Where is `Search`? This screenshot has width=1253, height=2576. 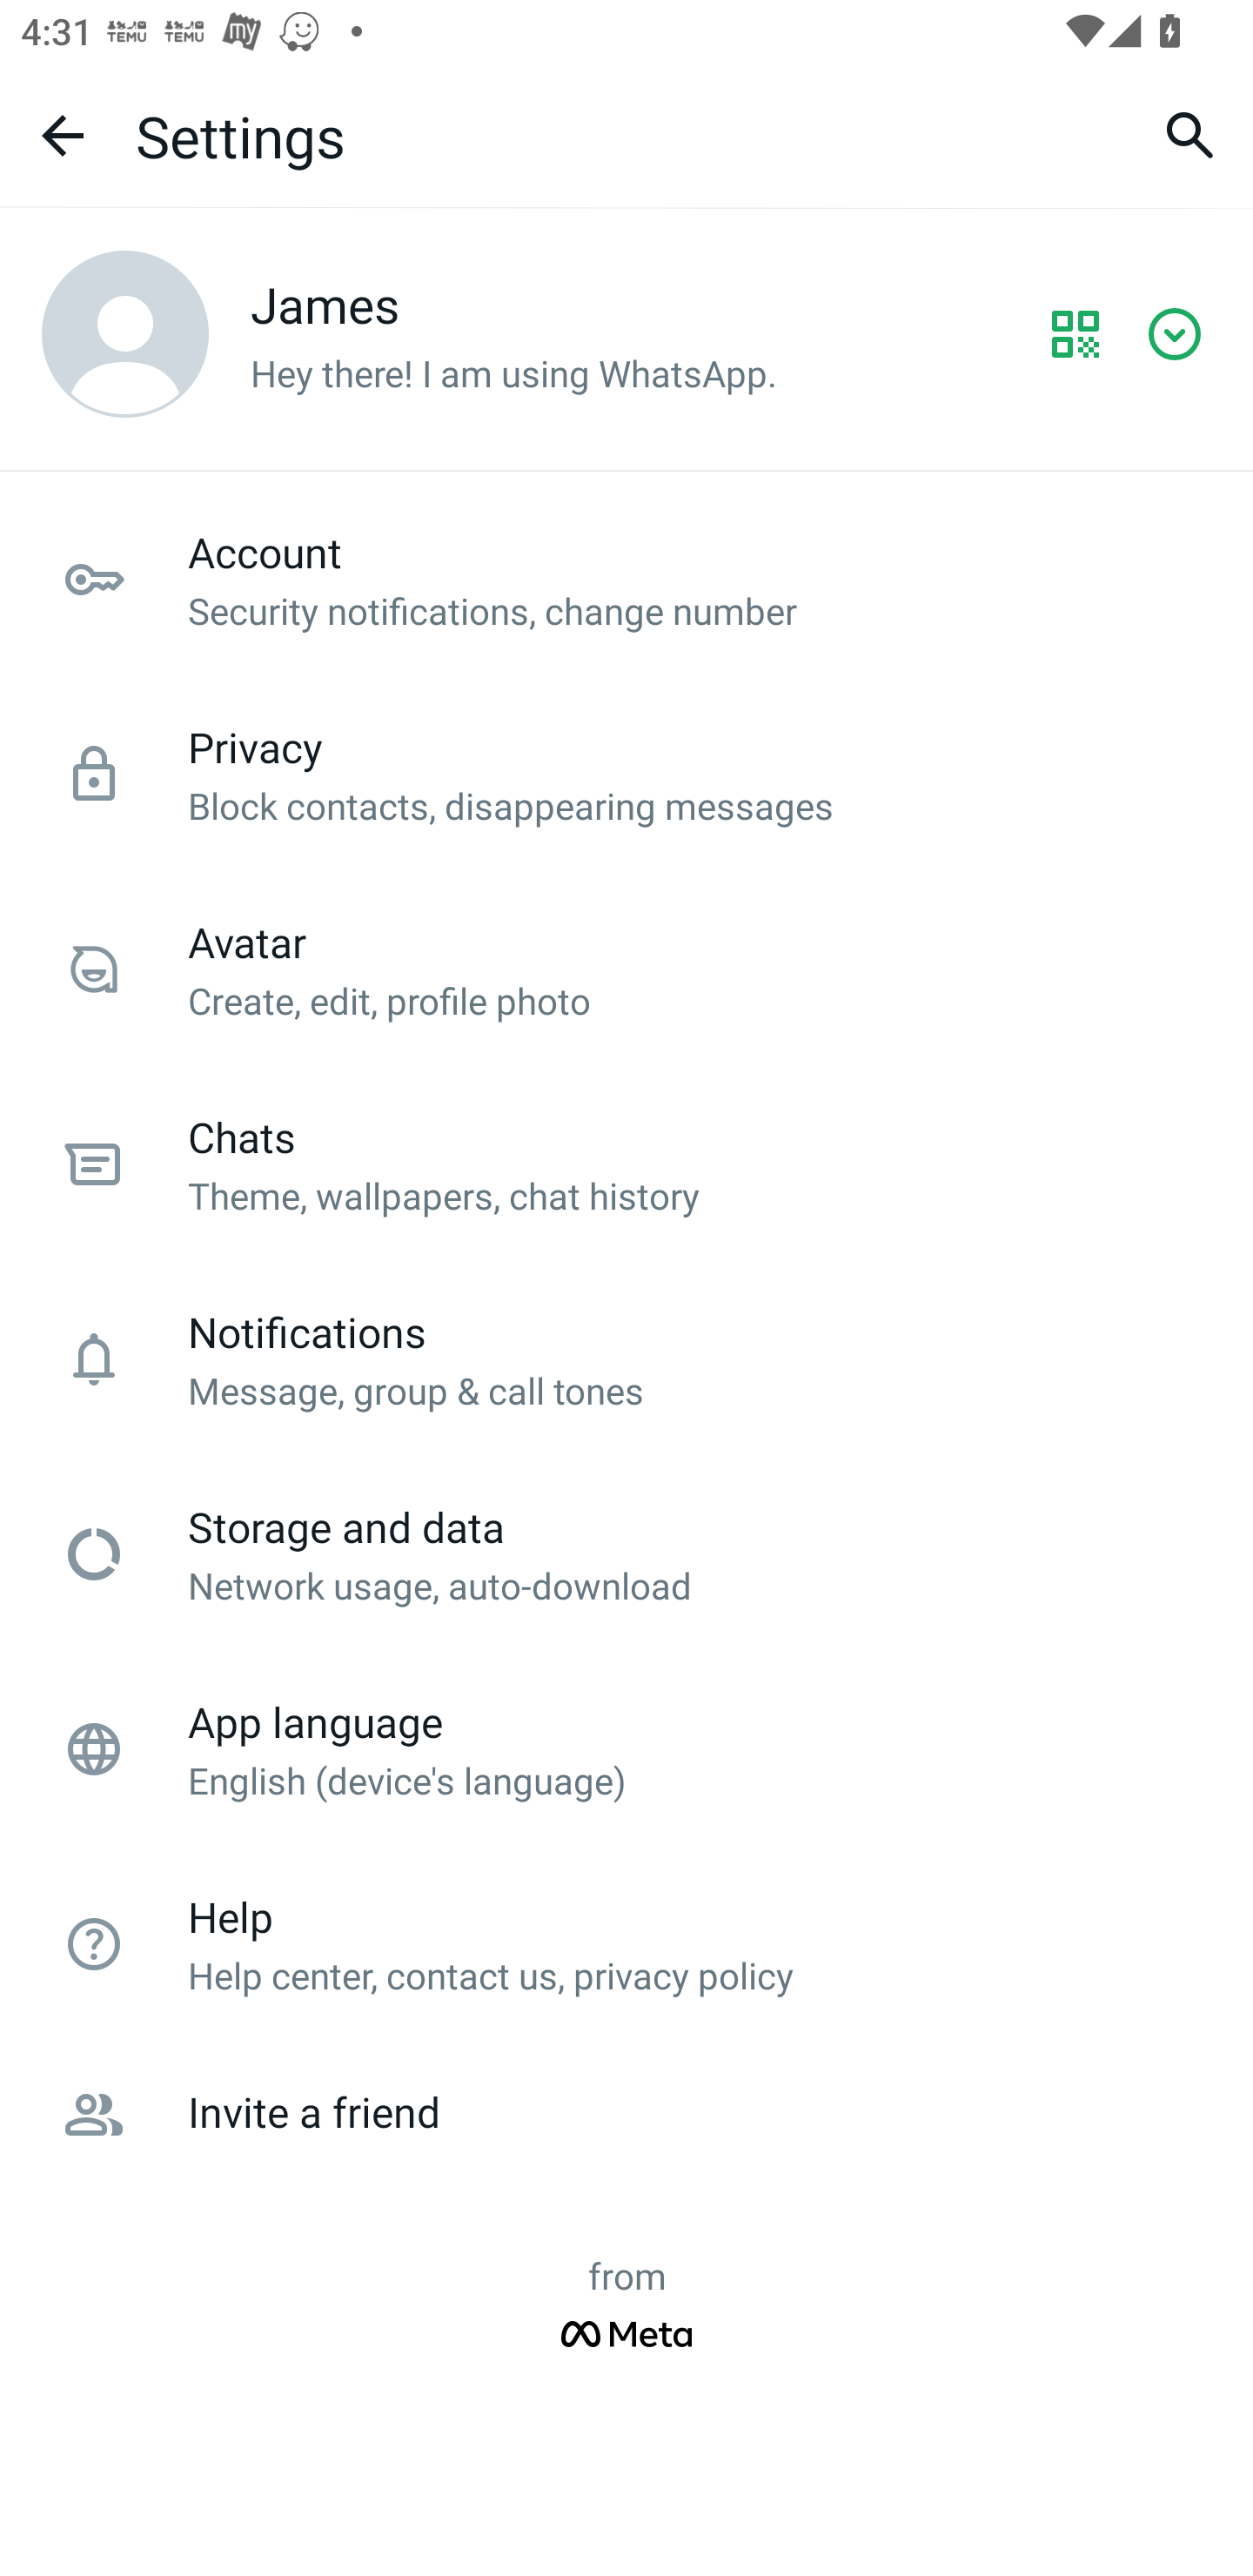
Search is located at coordinates (1190, 134).